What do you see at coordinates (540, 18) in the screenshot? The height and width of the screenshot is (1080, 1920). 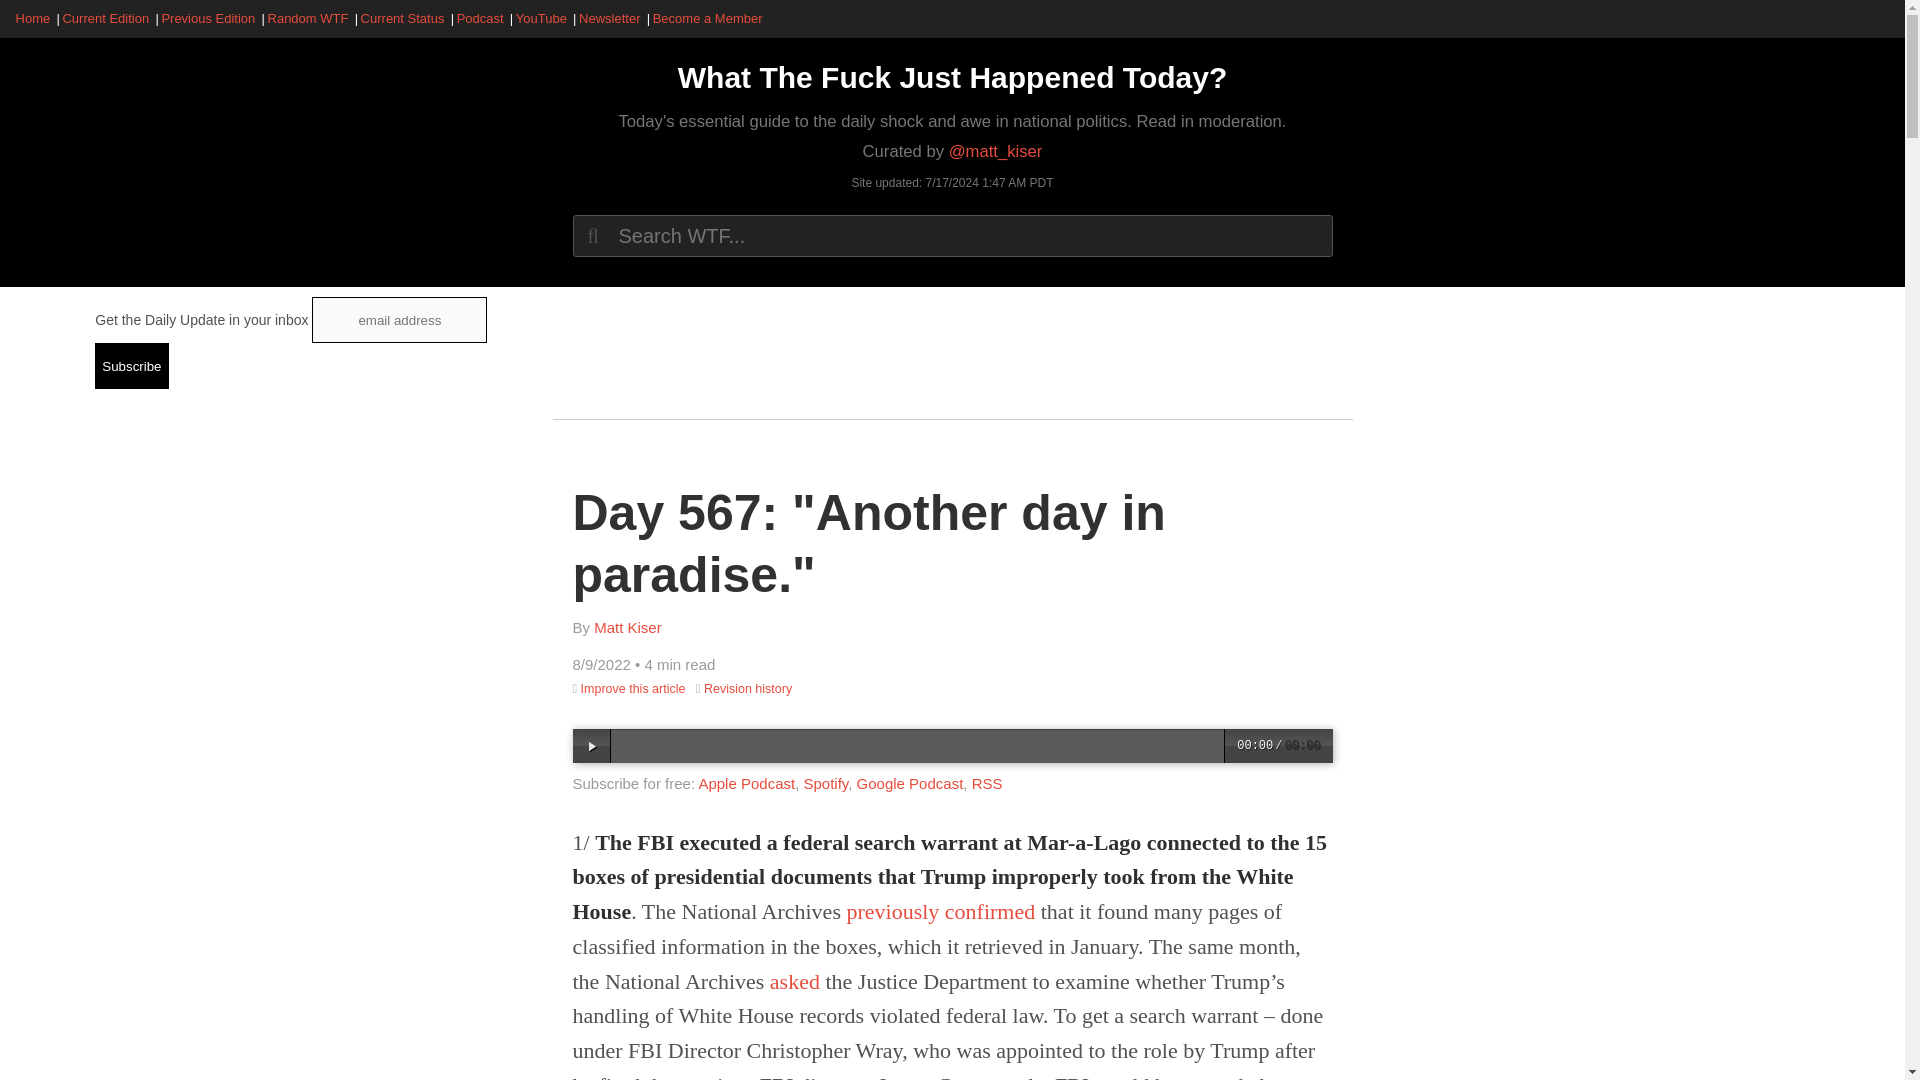 I see `YouTube` at bounding box center [540, 18].